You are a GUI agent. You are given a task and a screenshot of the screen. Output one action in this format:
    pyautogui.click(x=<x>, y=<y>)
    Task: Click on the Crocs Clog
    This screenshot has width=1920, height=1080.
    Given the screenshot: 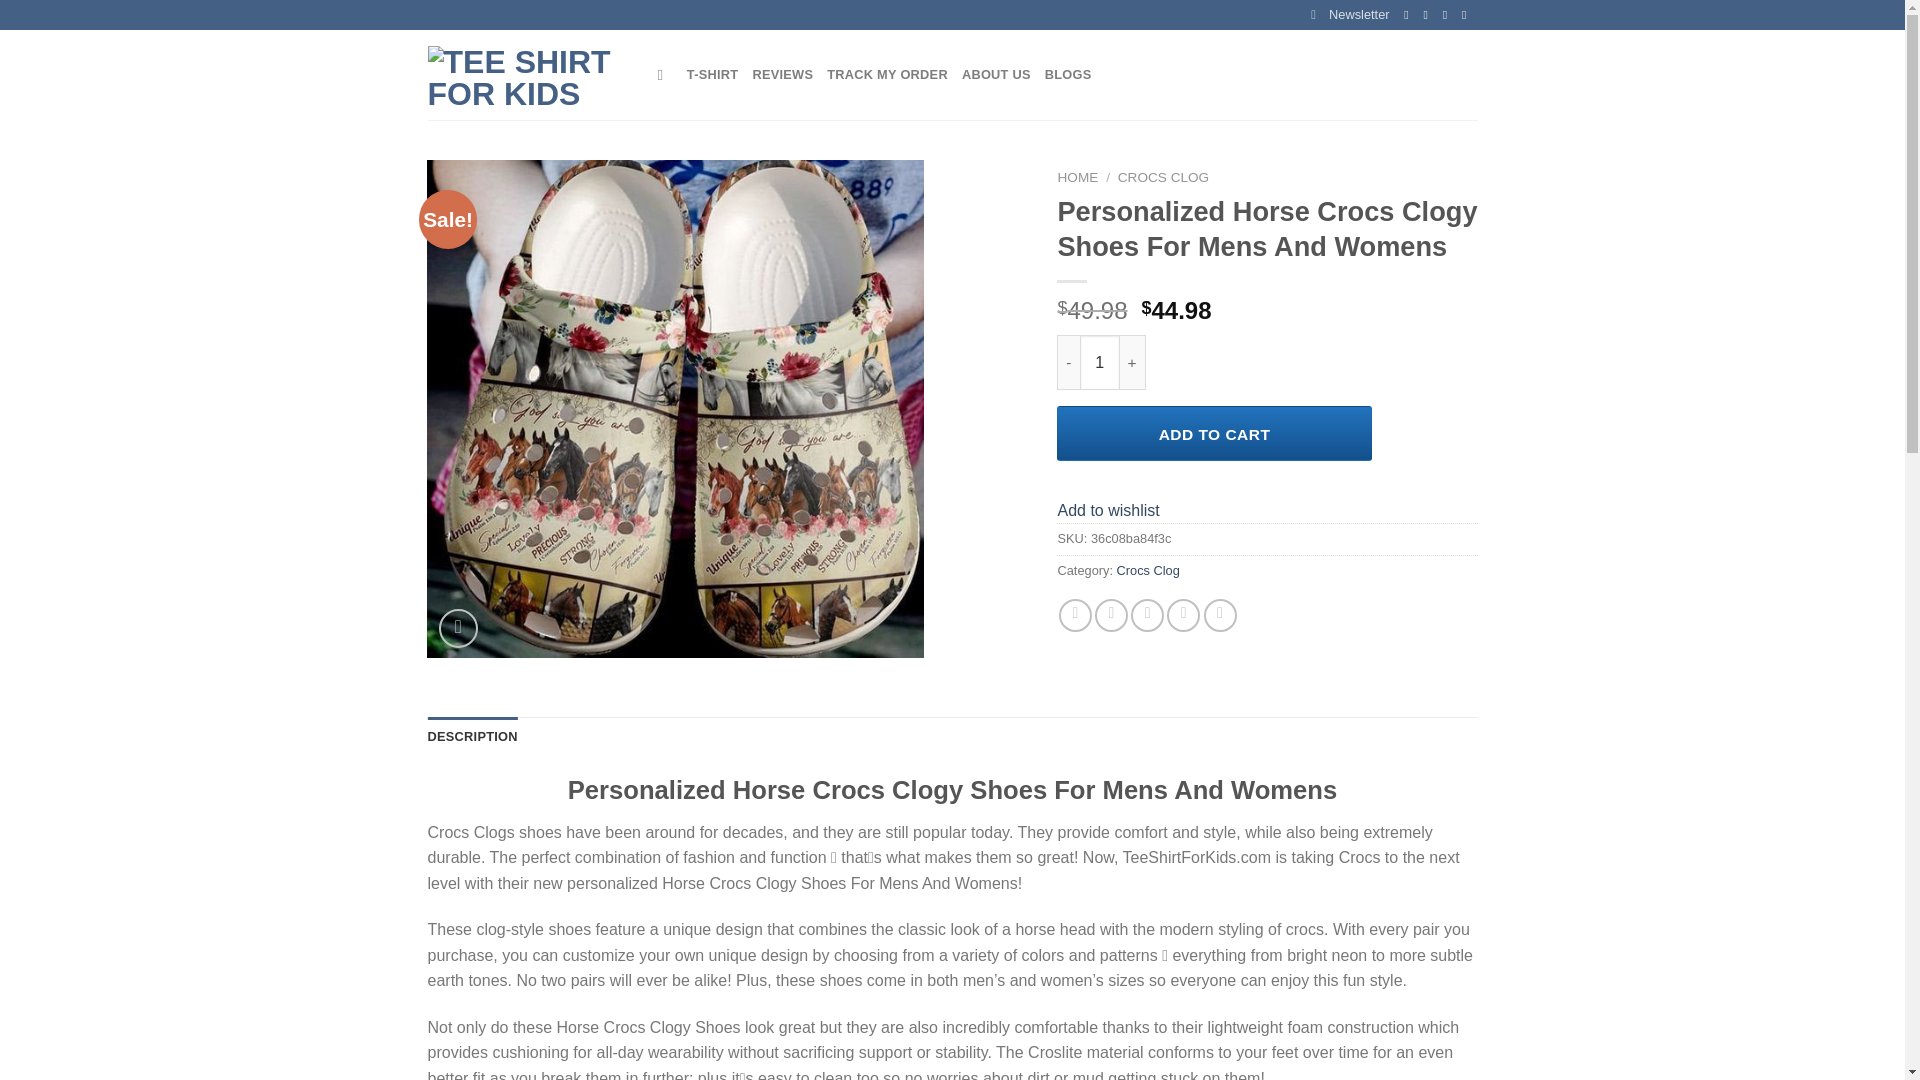 What is the action you would take?
    pyautogui.click(x=1148, y=570)
    